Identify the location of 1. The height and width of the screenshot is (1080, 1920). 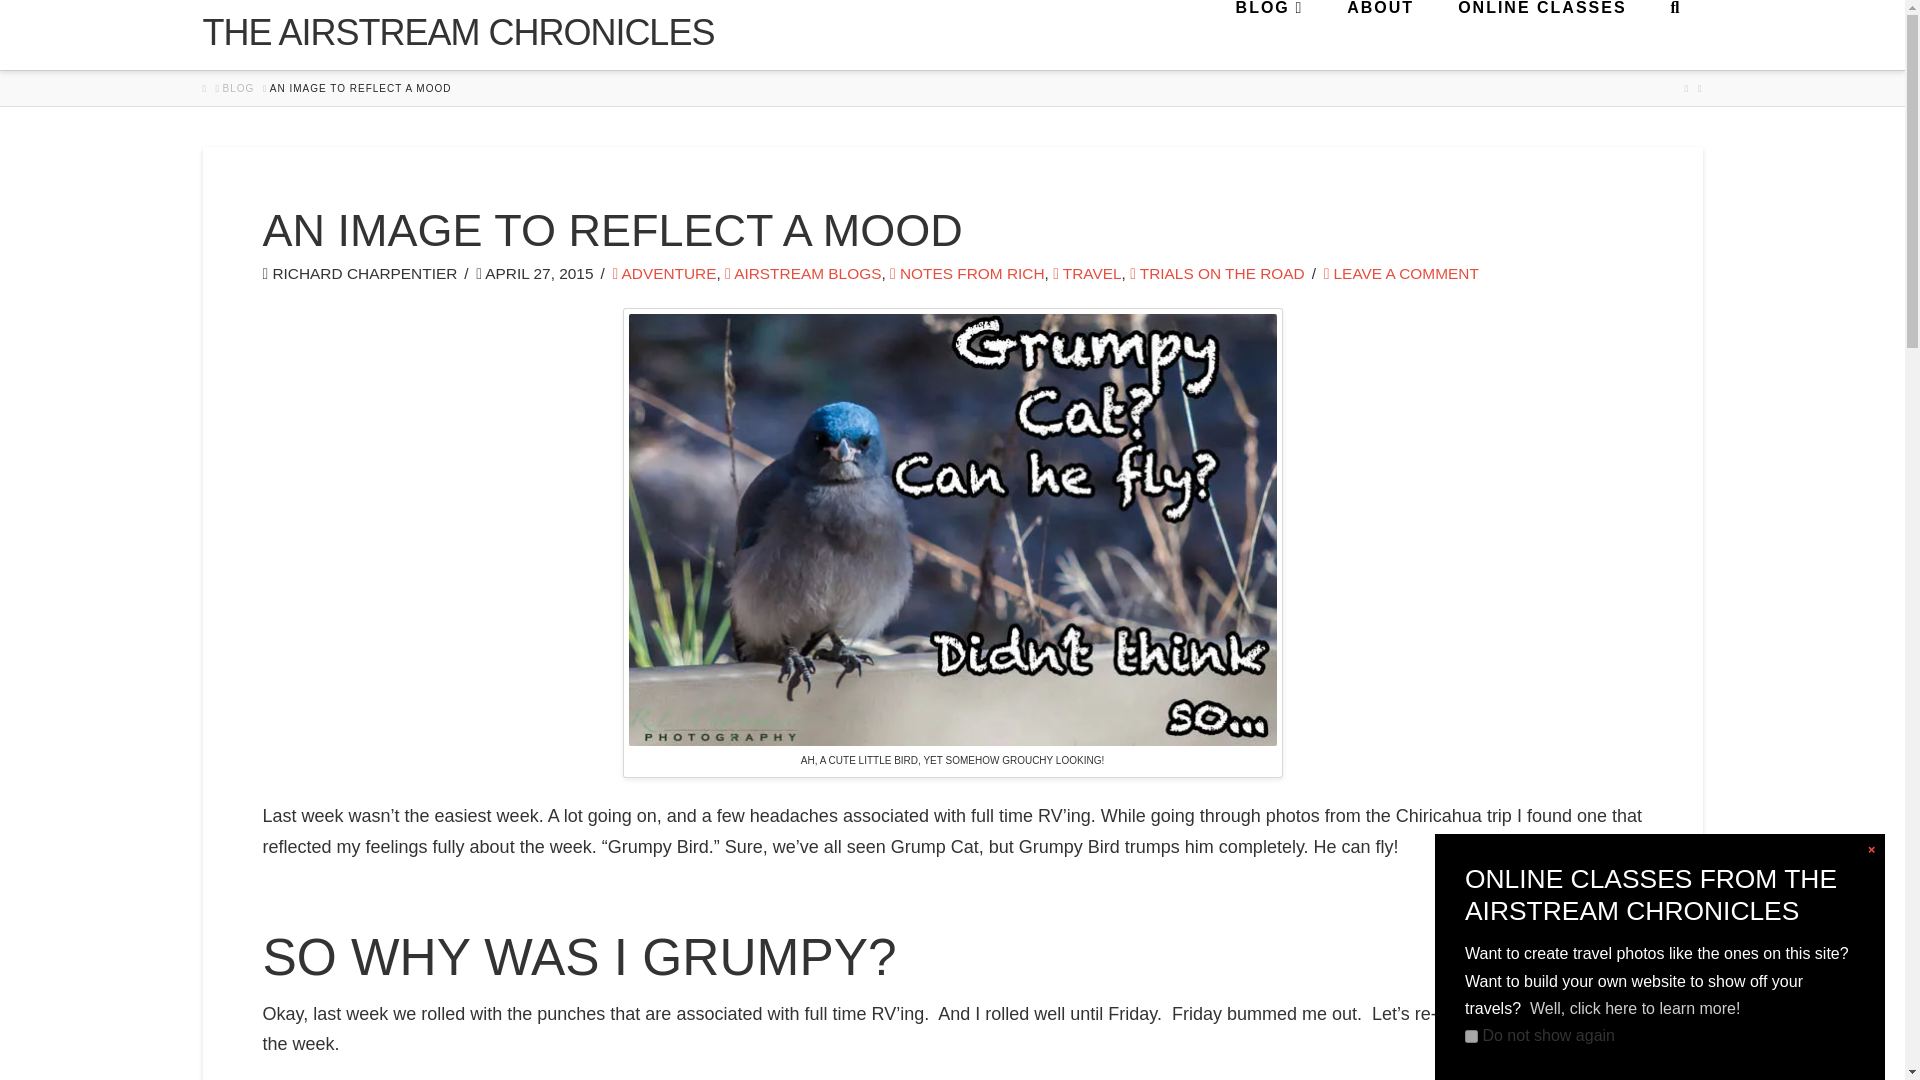
(1471, 1036).